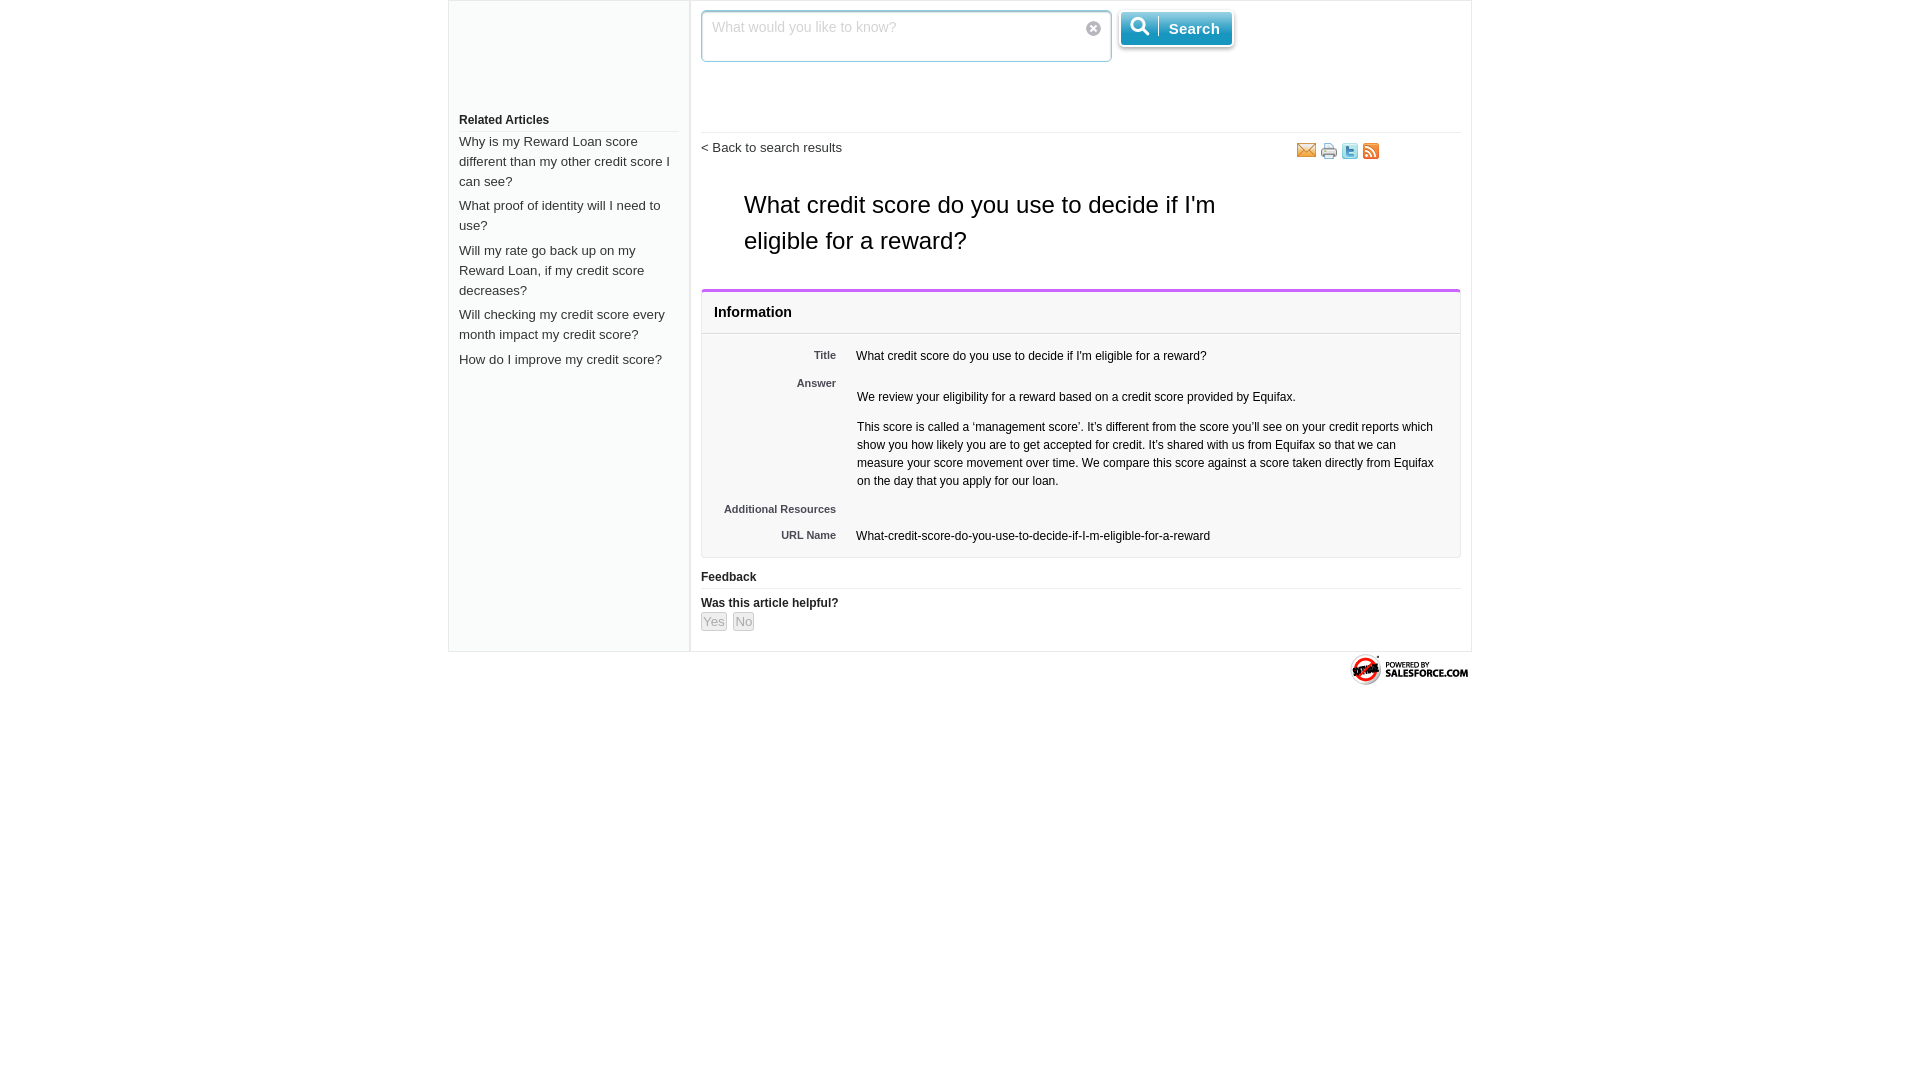 The image size is (1920, 1080). I want to click on Reset Search, so click(1094, 28).